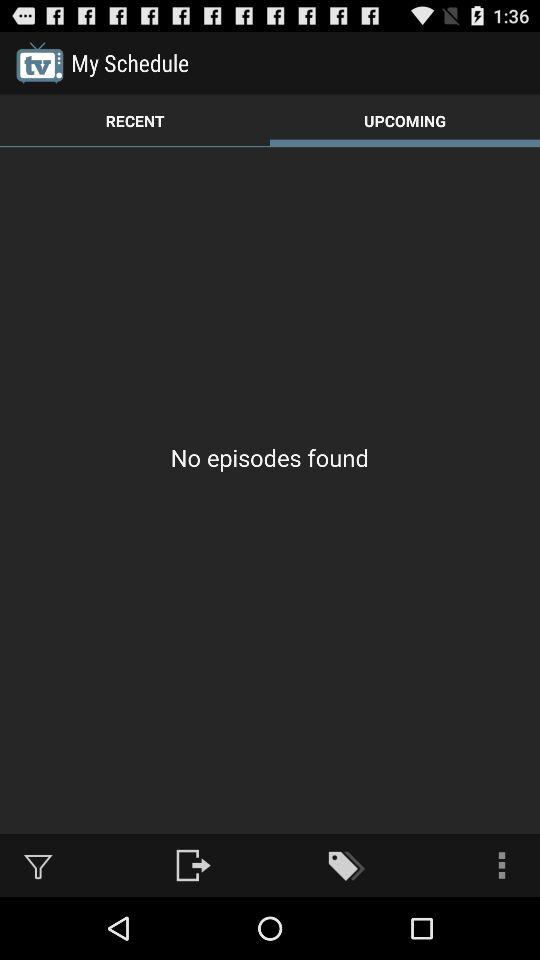 This screenshot has width=540, height=960. I want to click on turn off the item next to recent icon, so click(405, 120).